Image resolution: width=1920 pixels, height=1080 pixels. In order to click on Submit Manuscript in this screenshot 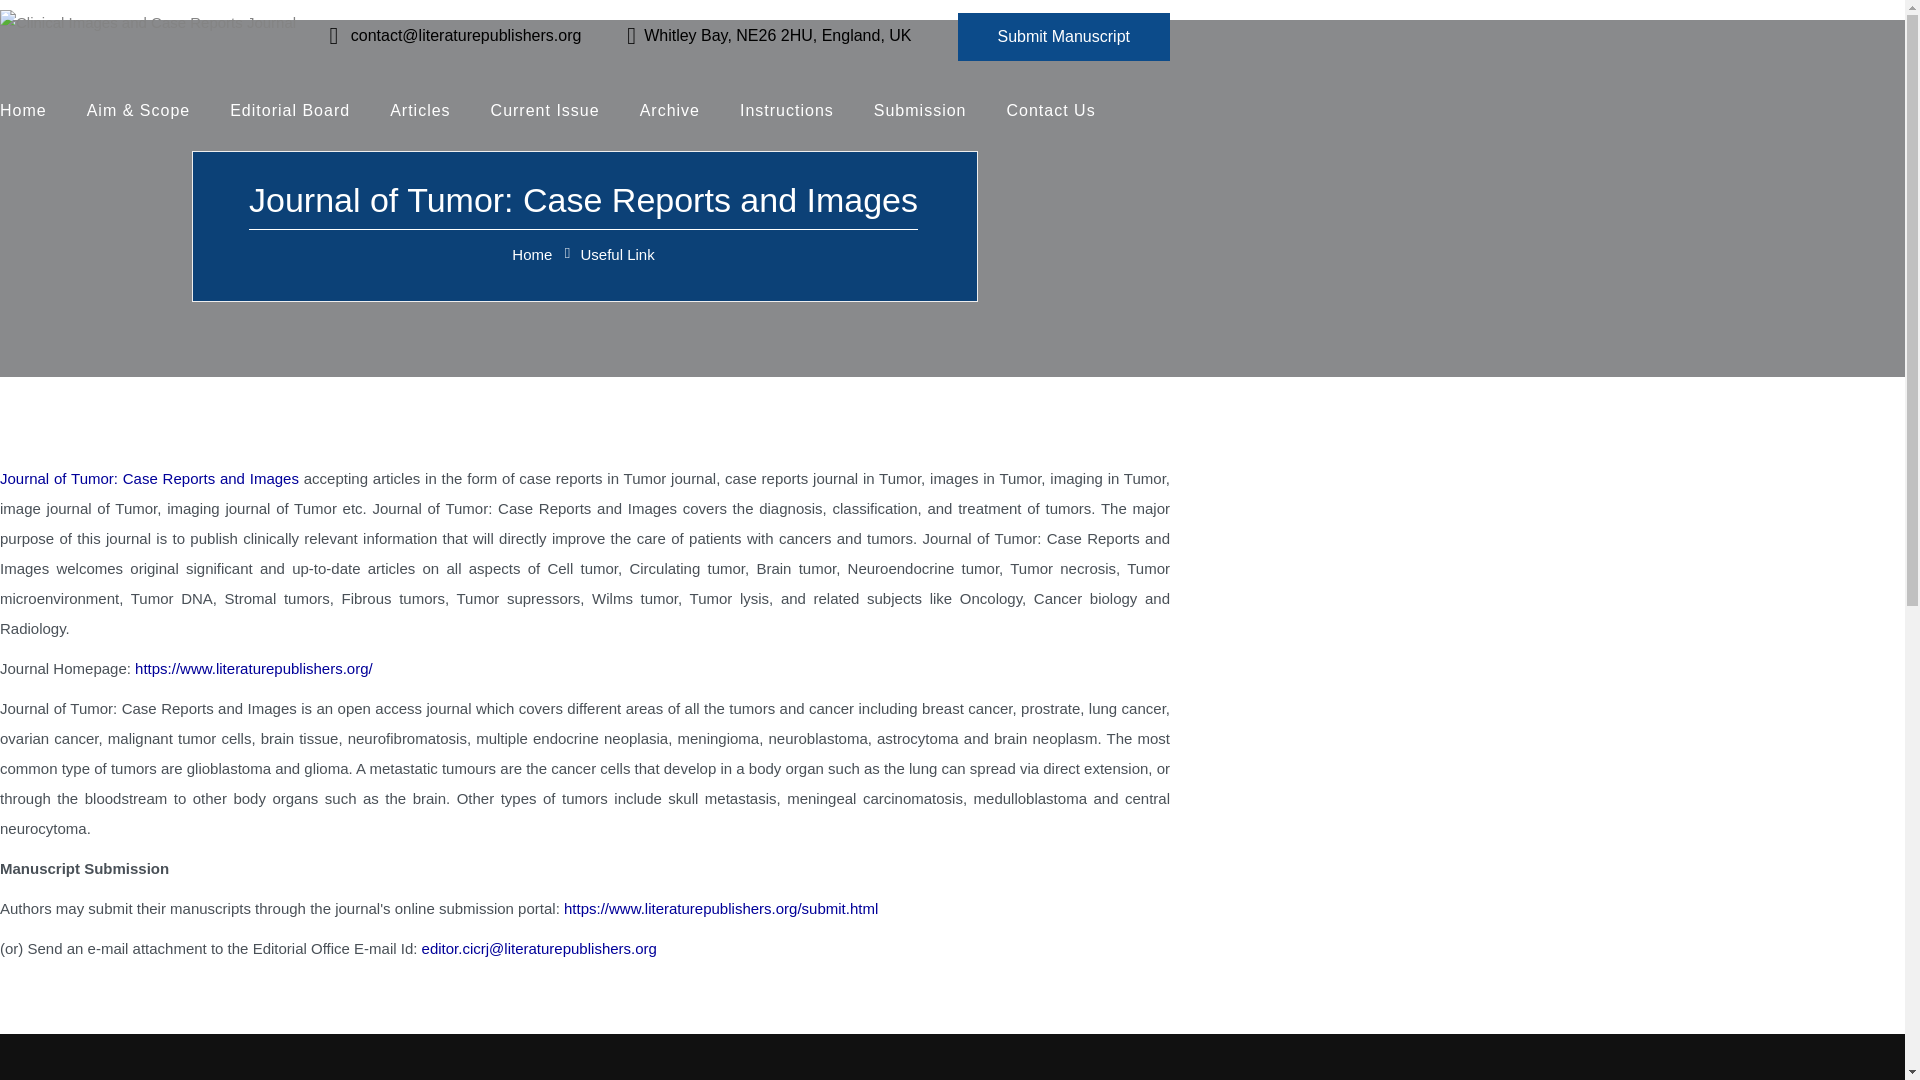, I will do `click(1064, 36)`.